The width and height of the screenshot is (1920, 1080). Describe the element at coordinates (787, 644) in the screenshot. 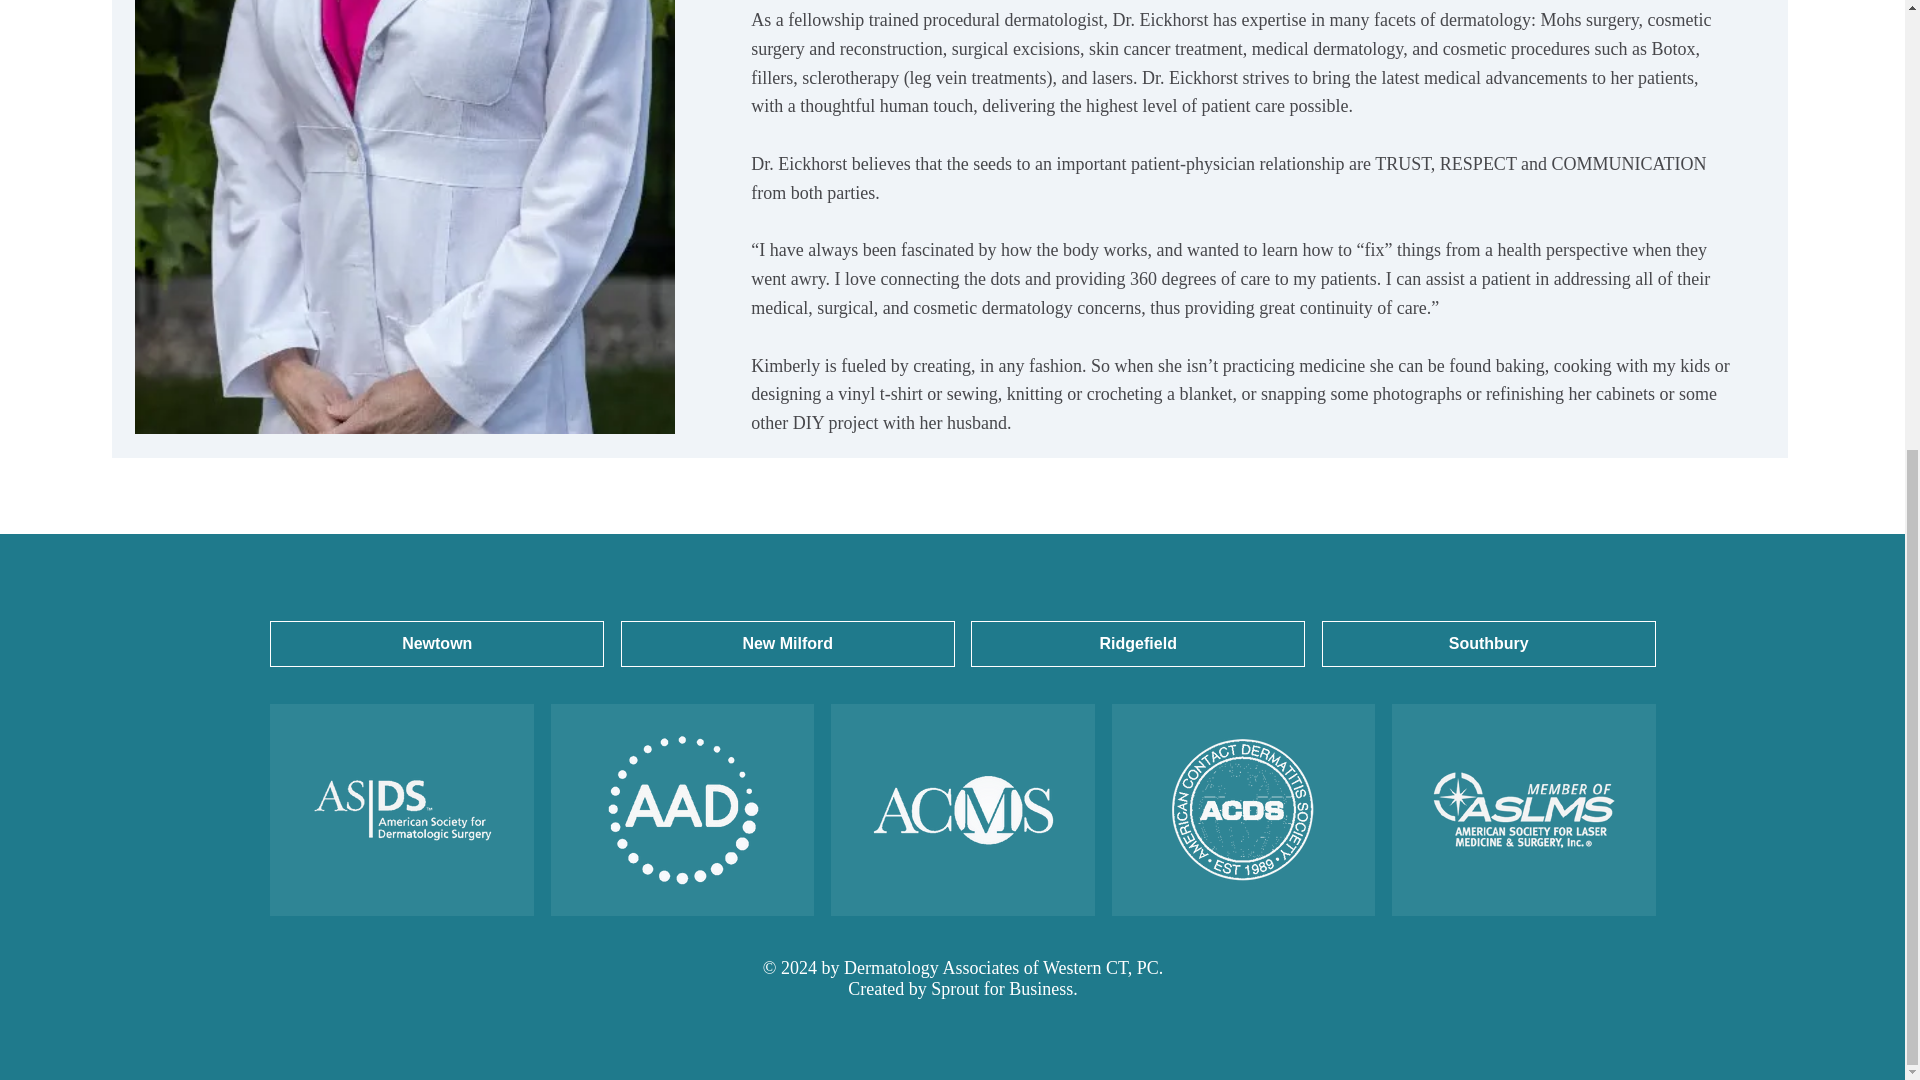

I see `New Milford` at that location.